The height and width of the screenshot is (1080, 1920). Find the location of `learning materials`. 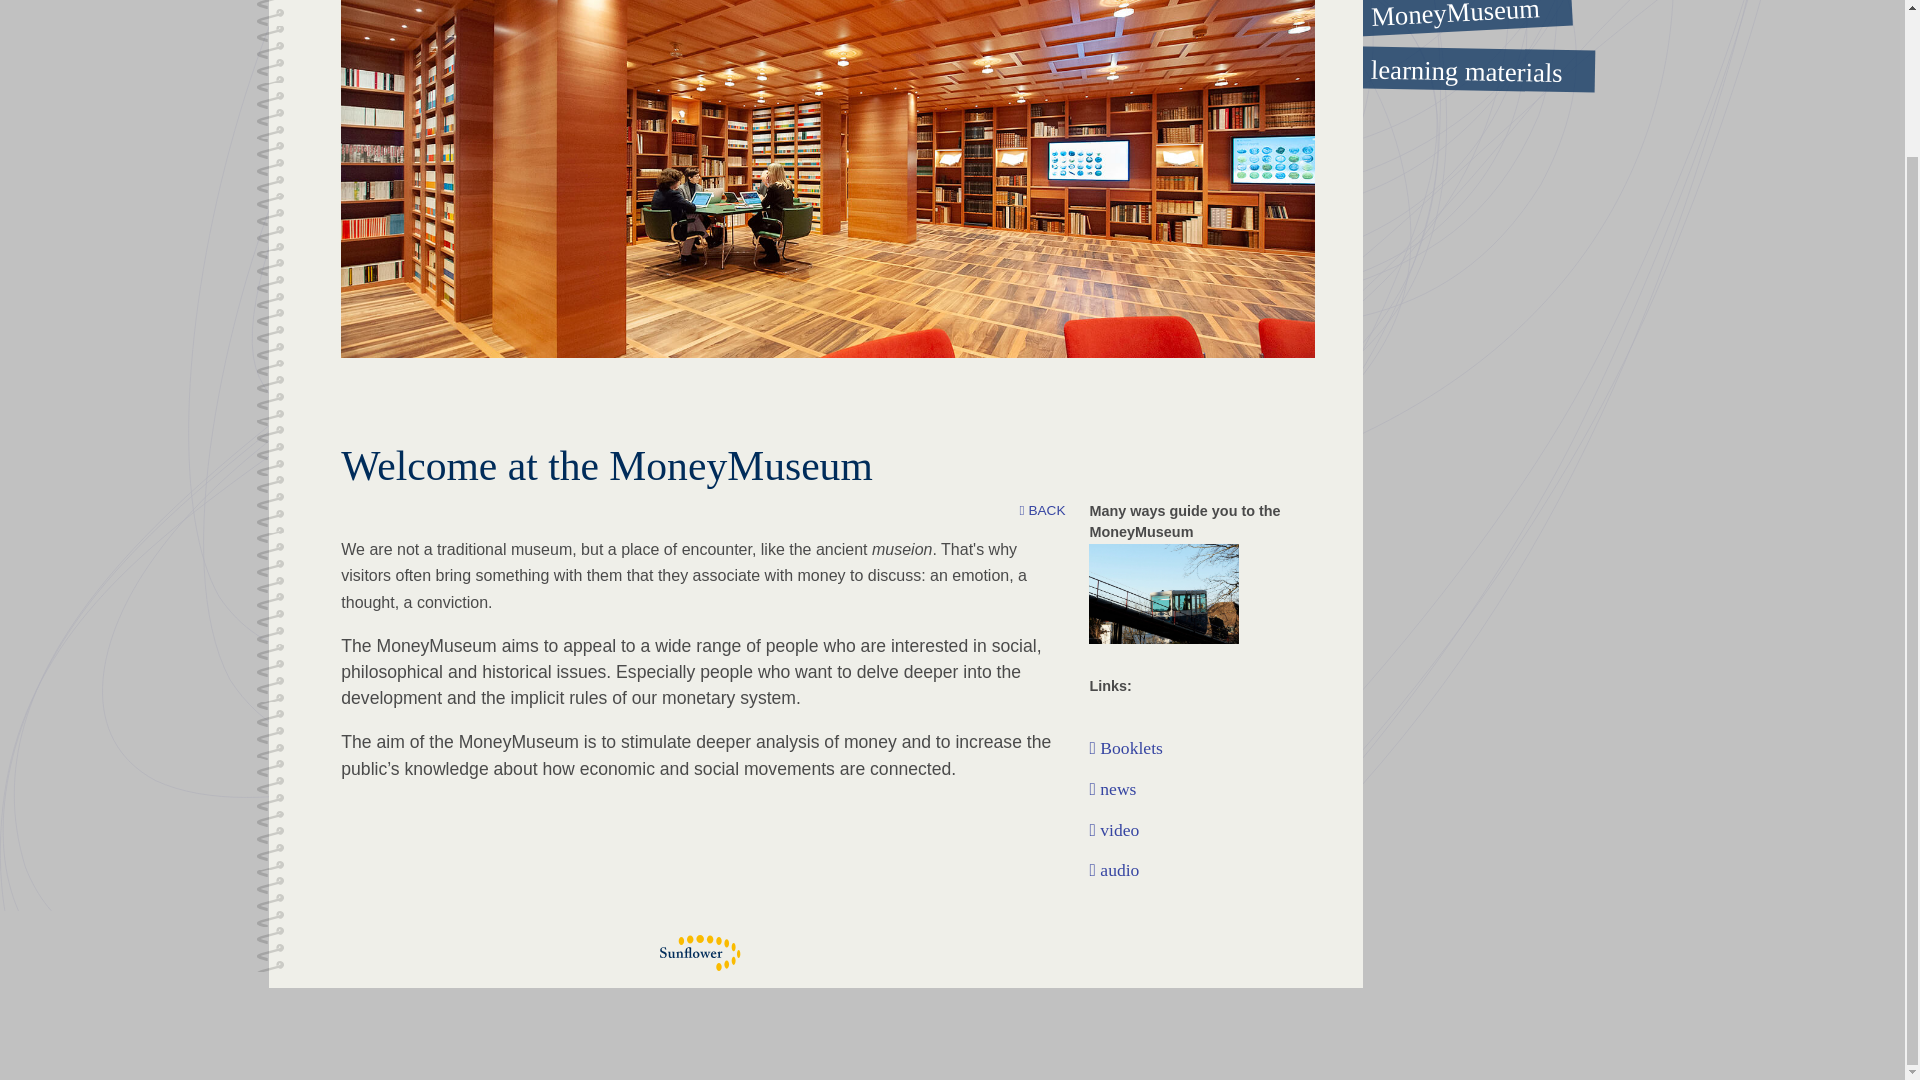

learning materials is located at coordinates (1447, 66).